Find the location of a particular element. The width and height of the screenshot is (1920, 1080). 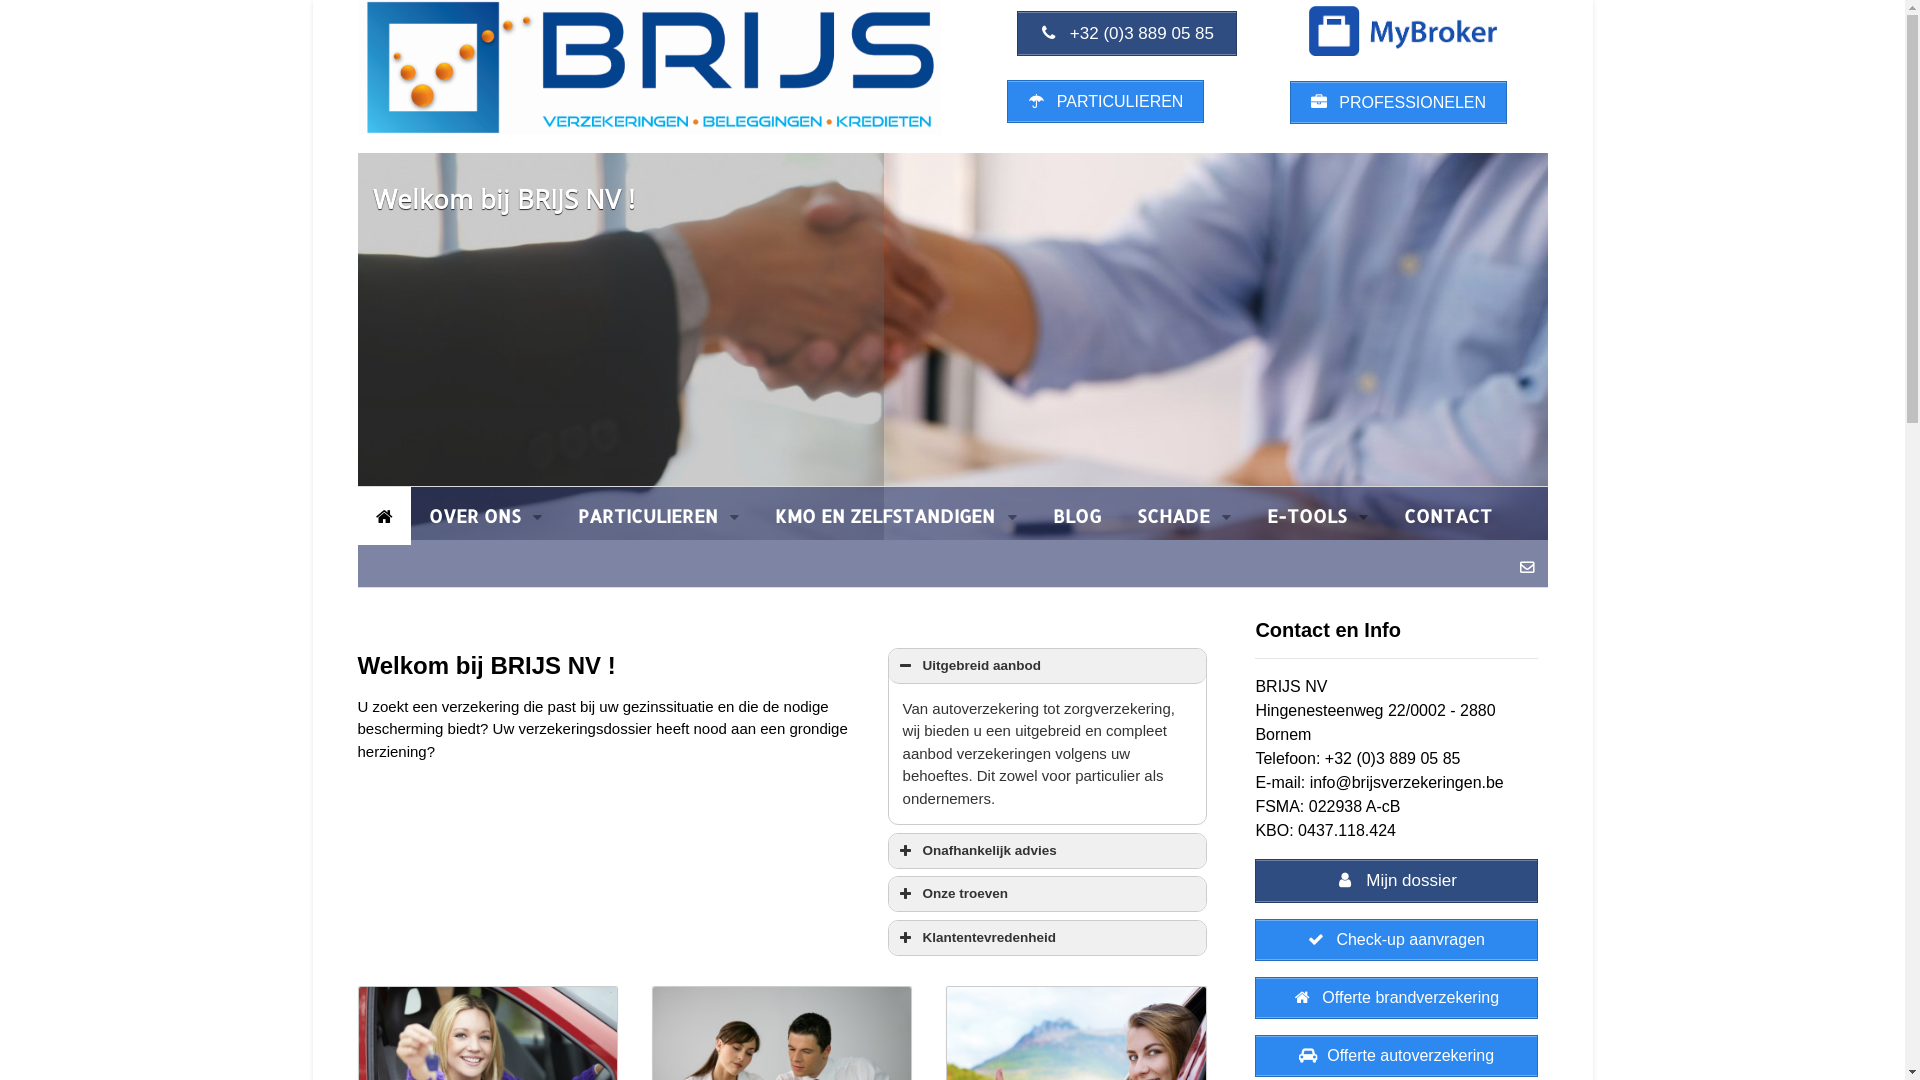

E-TOOLS is located at coordinates (1318, 516).